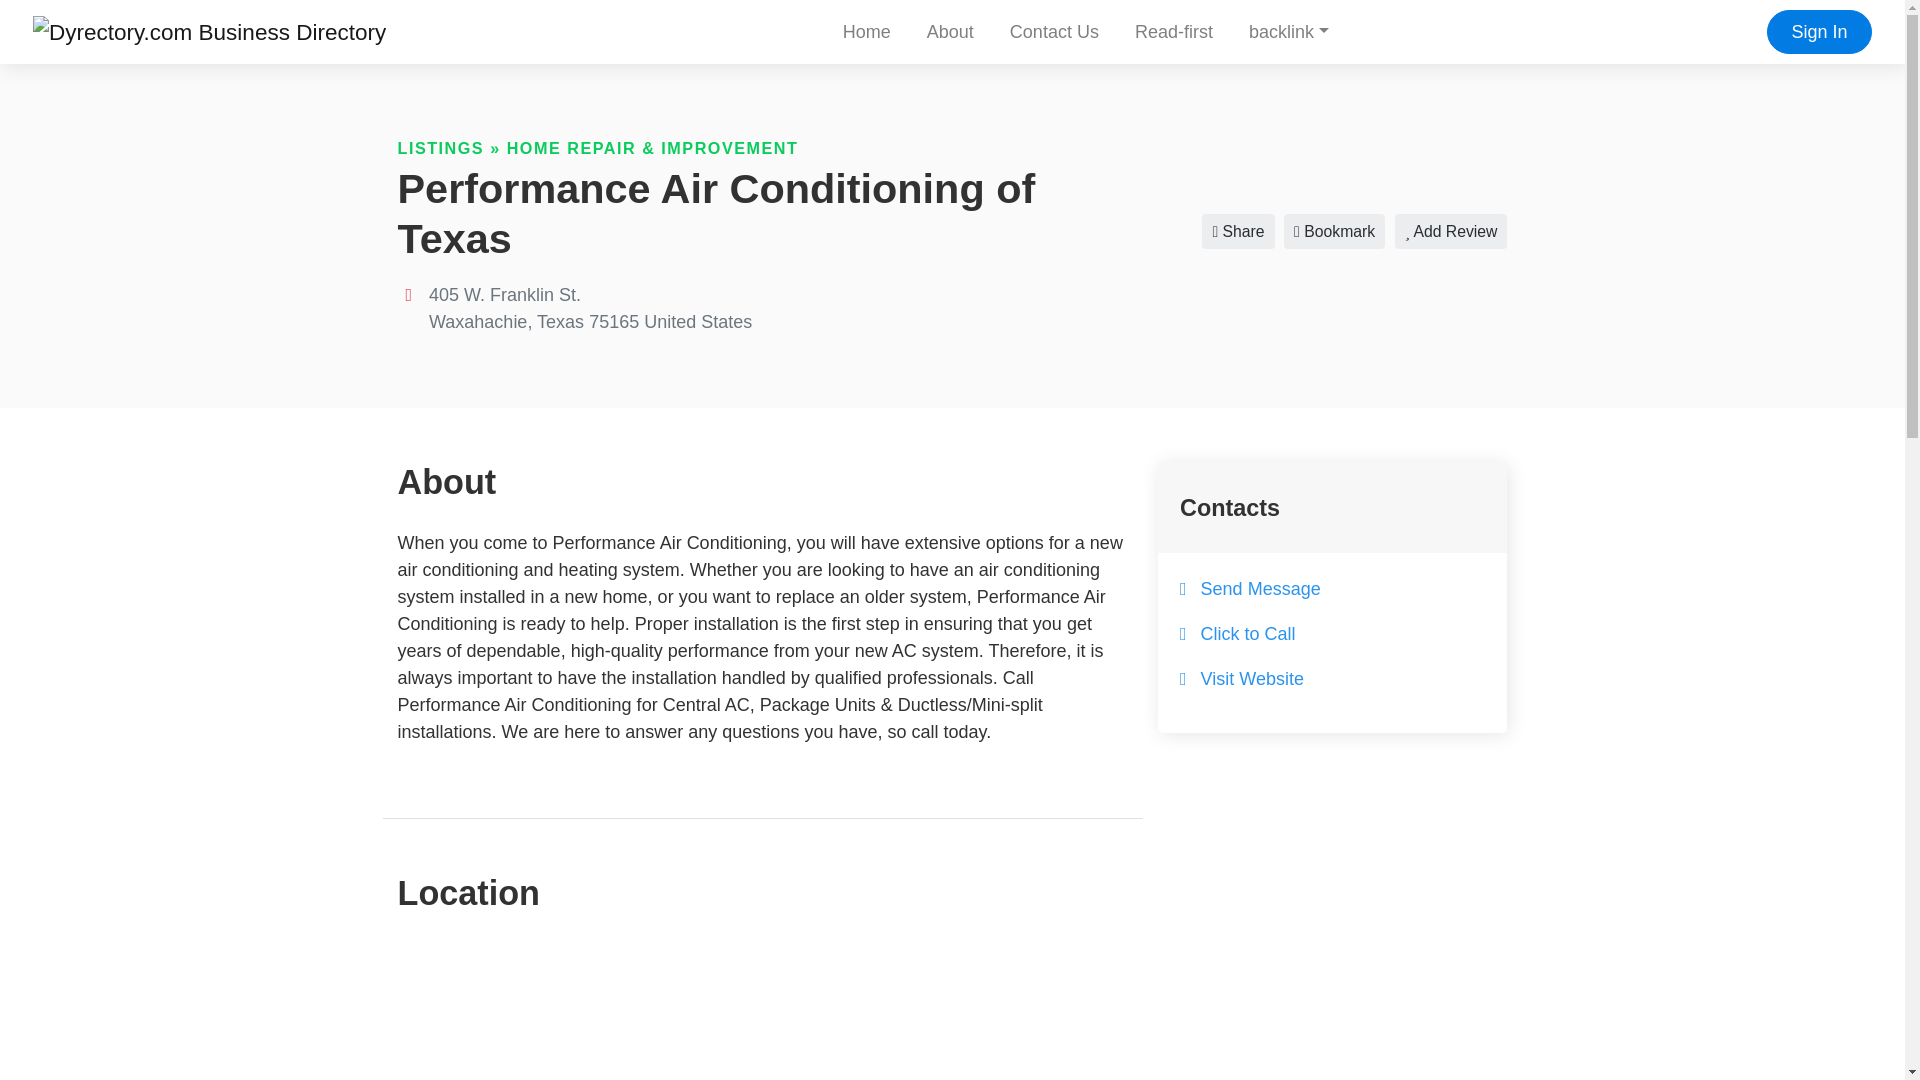 This screenshot has height=1080, width=1920. What do you see at coordinates (1252, 678) in the screenshot?
I see `Visit Website` at bounding box center [1252, 678].